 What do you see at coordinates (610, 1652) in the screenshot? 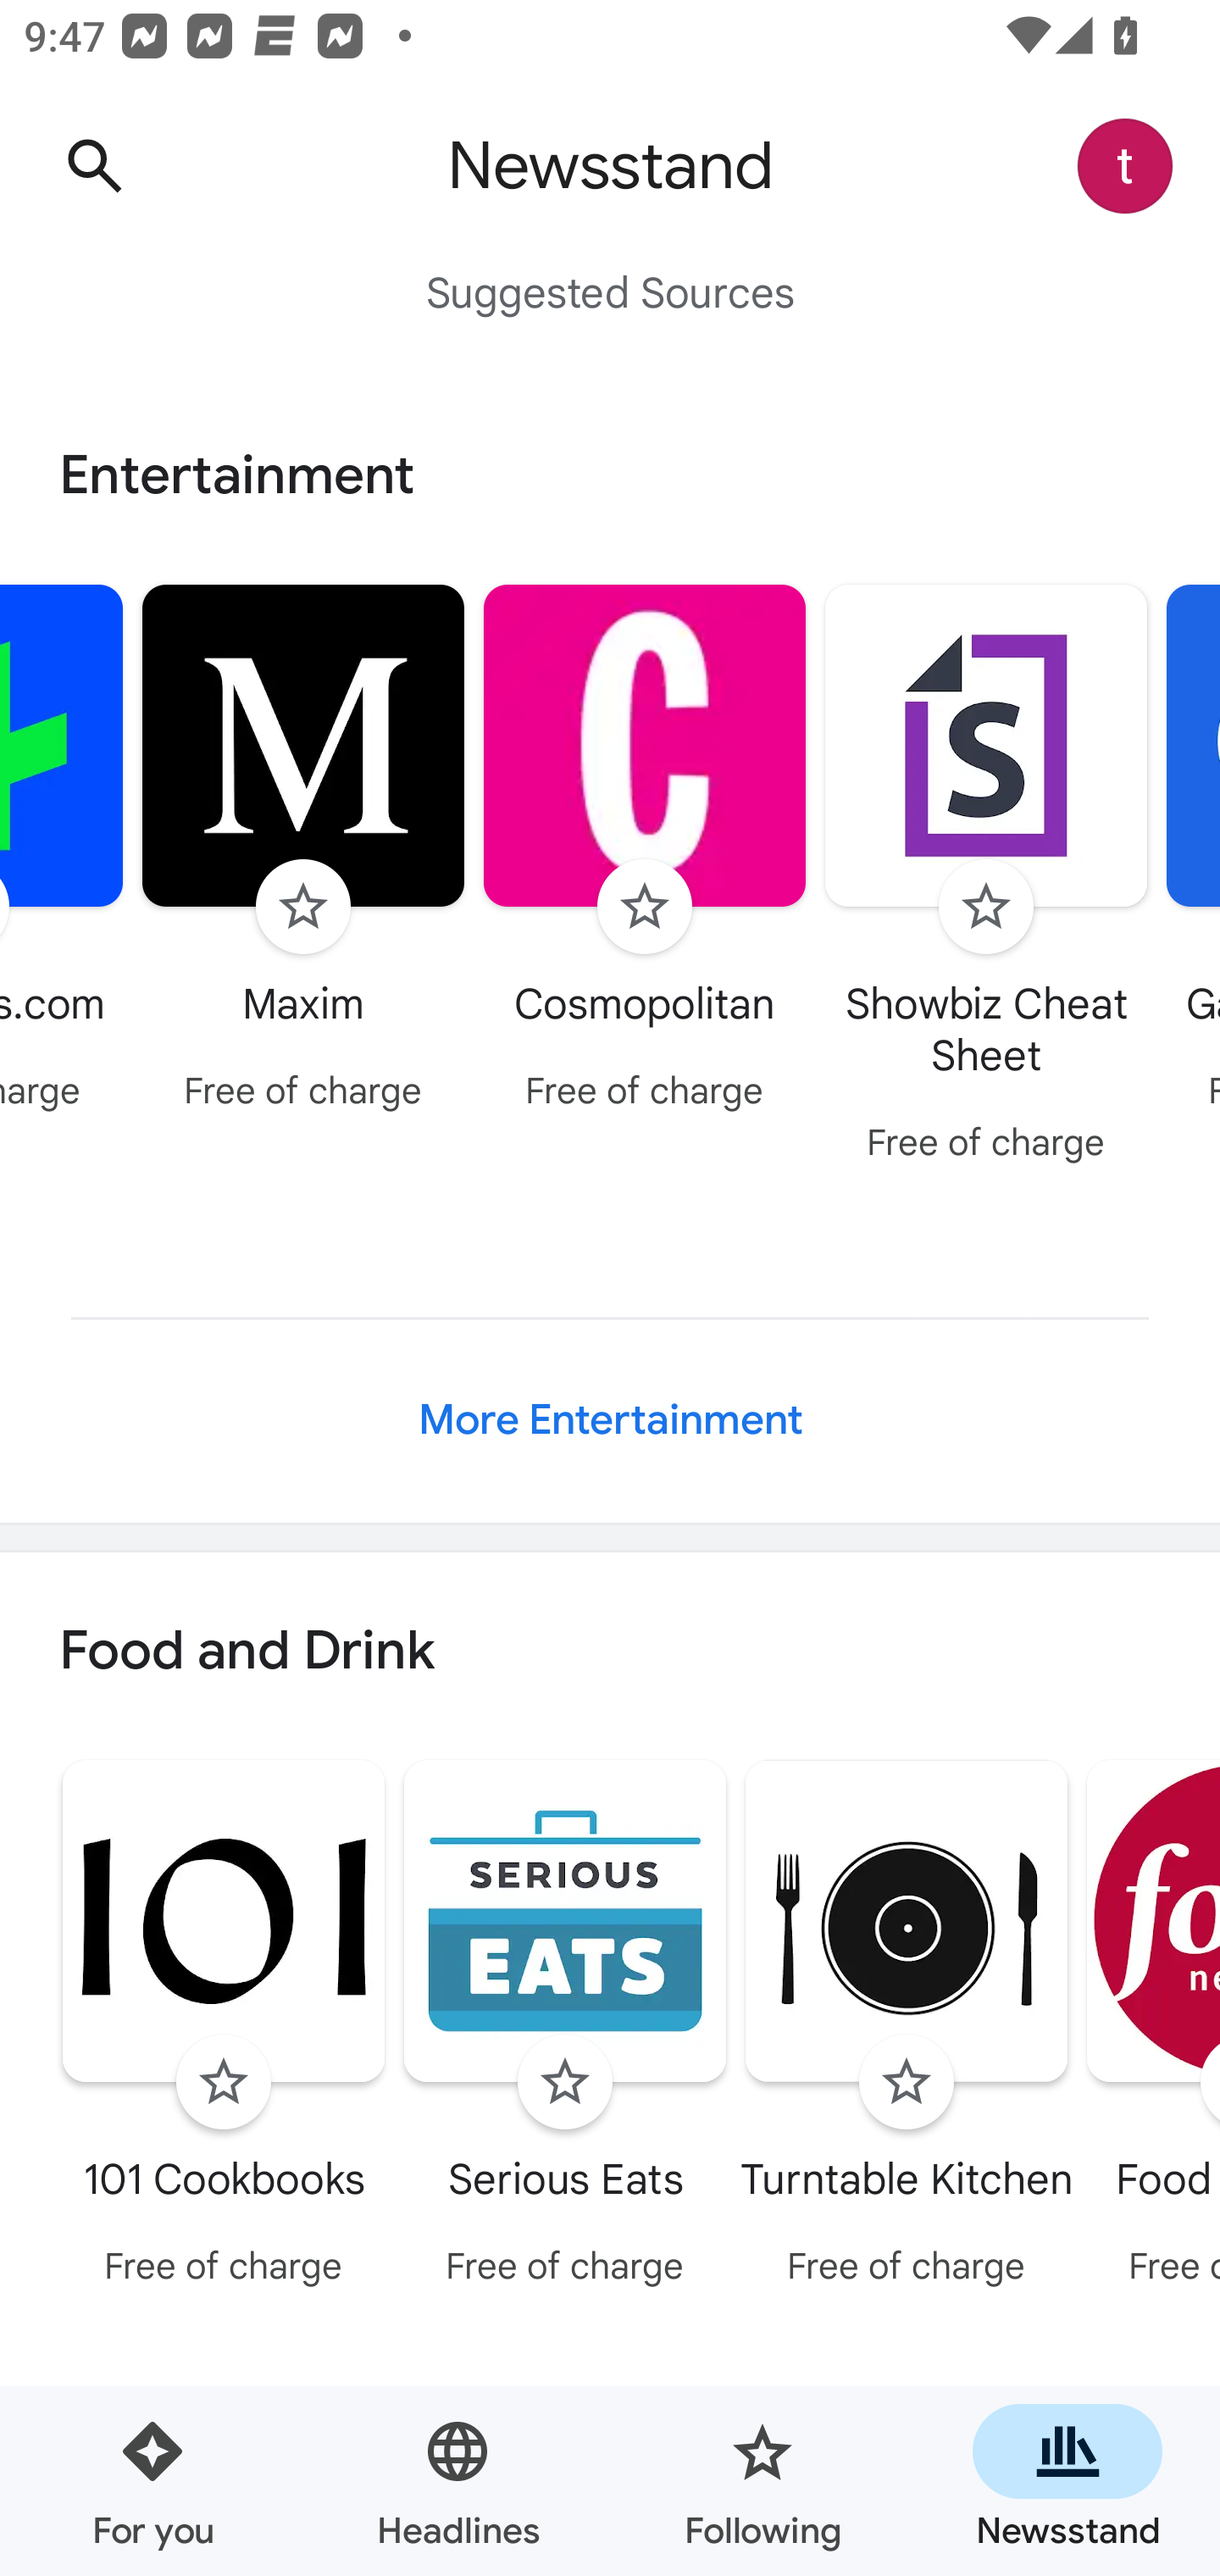
I see `Food and Drink` at bounding box center [610, 1652].